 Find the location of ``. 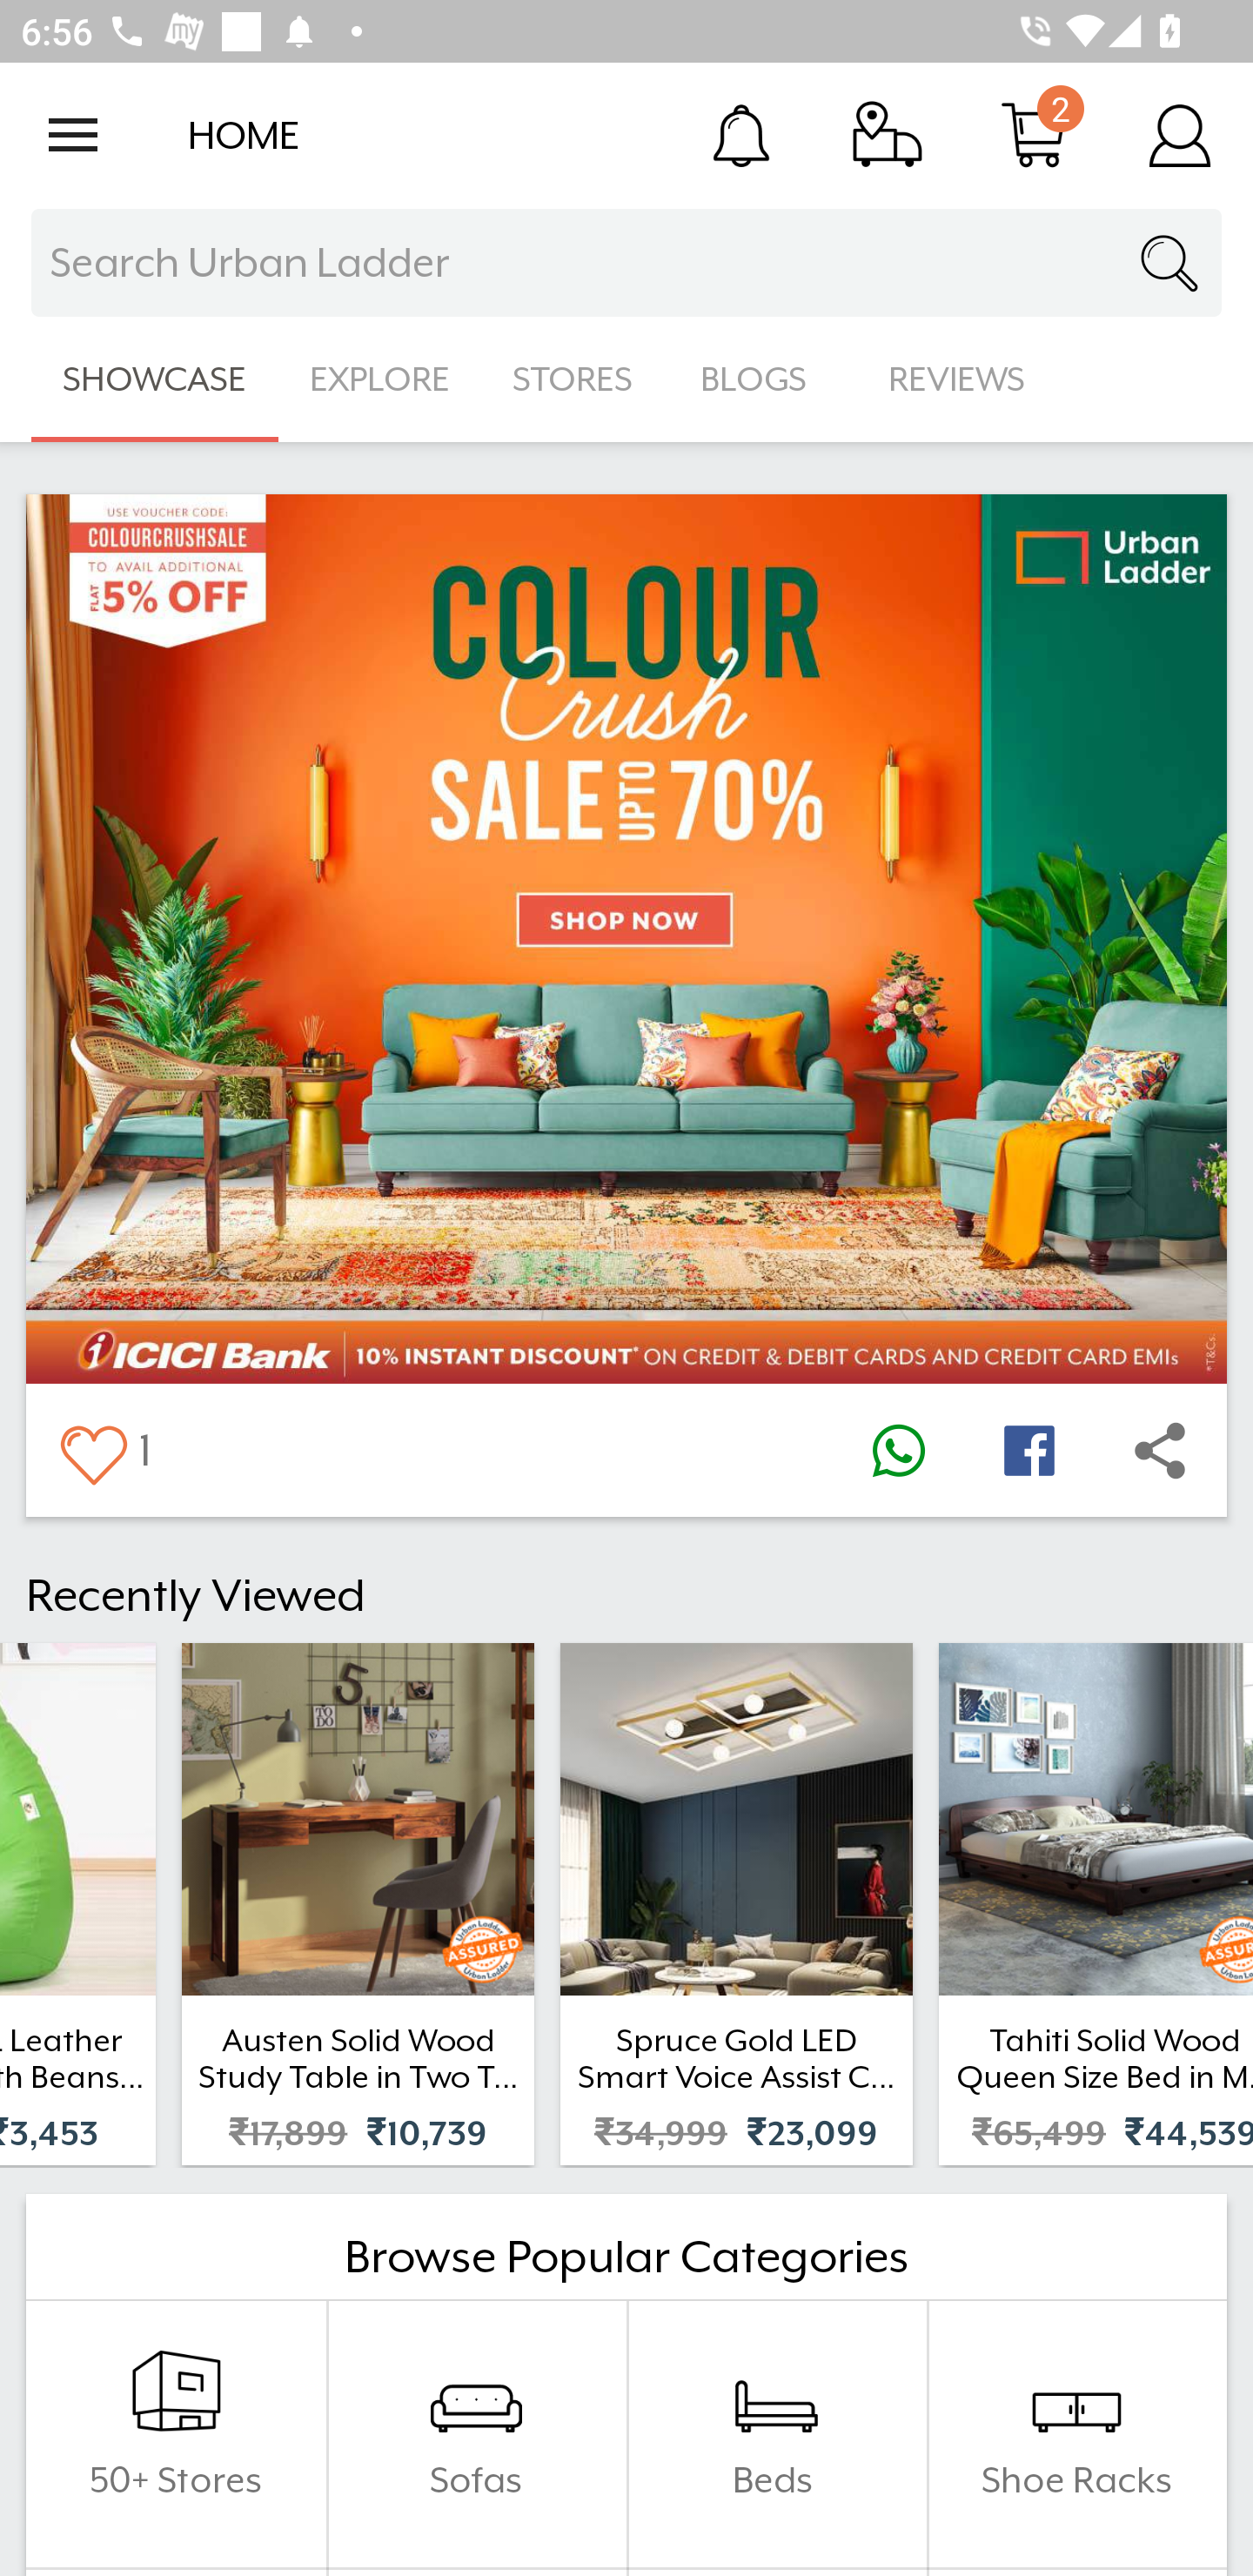

 is located at coordinates (898, 1450).